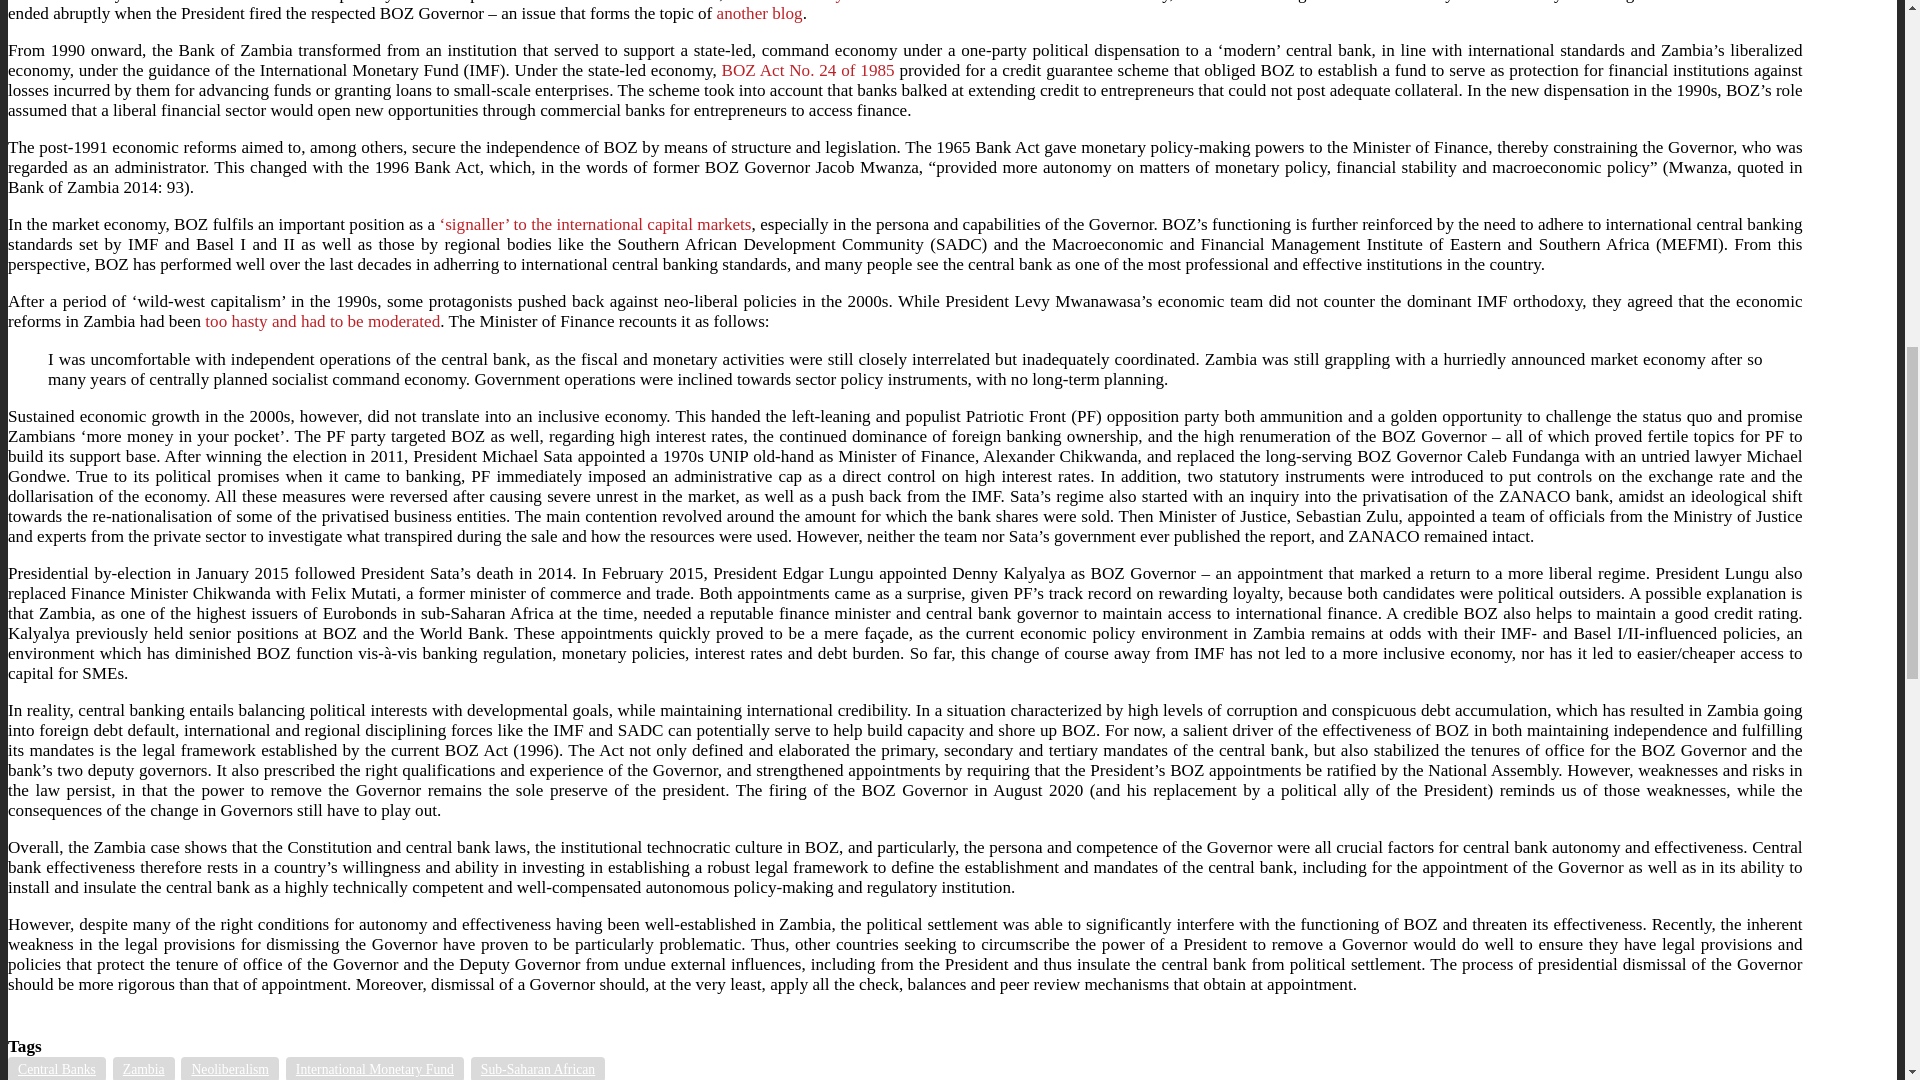  What do you see at coordinates (322, 321) in the screenshot?
I see `too hasty and had to be moderated` at bounding box center [322, 321].